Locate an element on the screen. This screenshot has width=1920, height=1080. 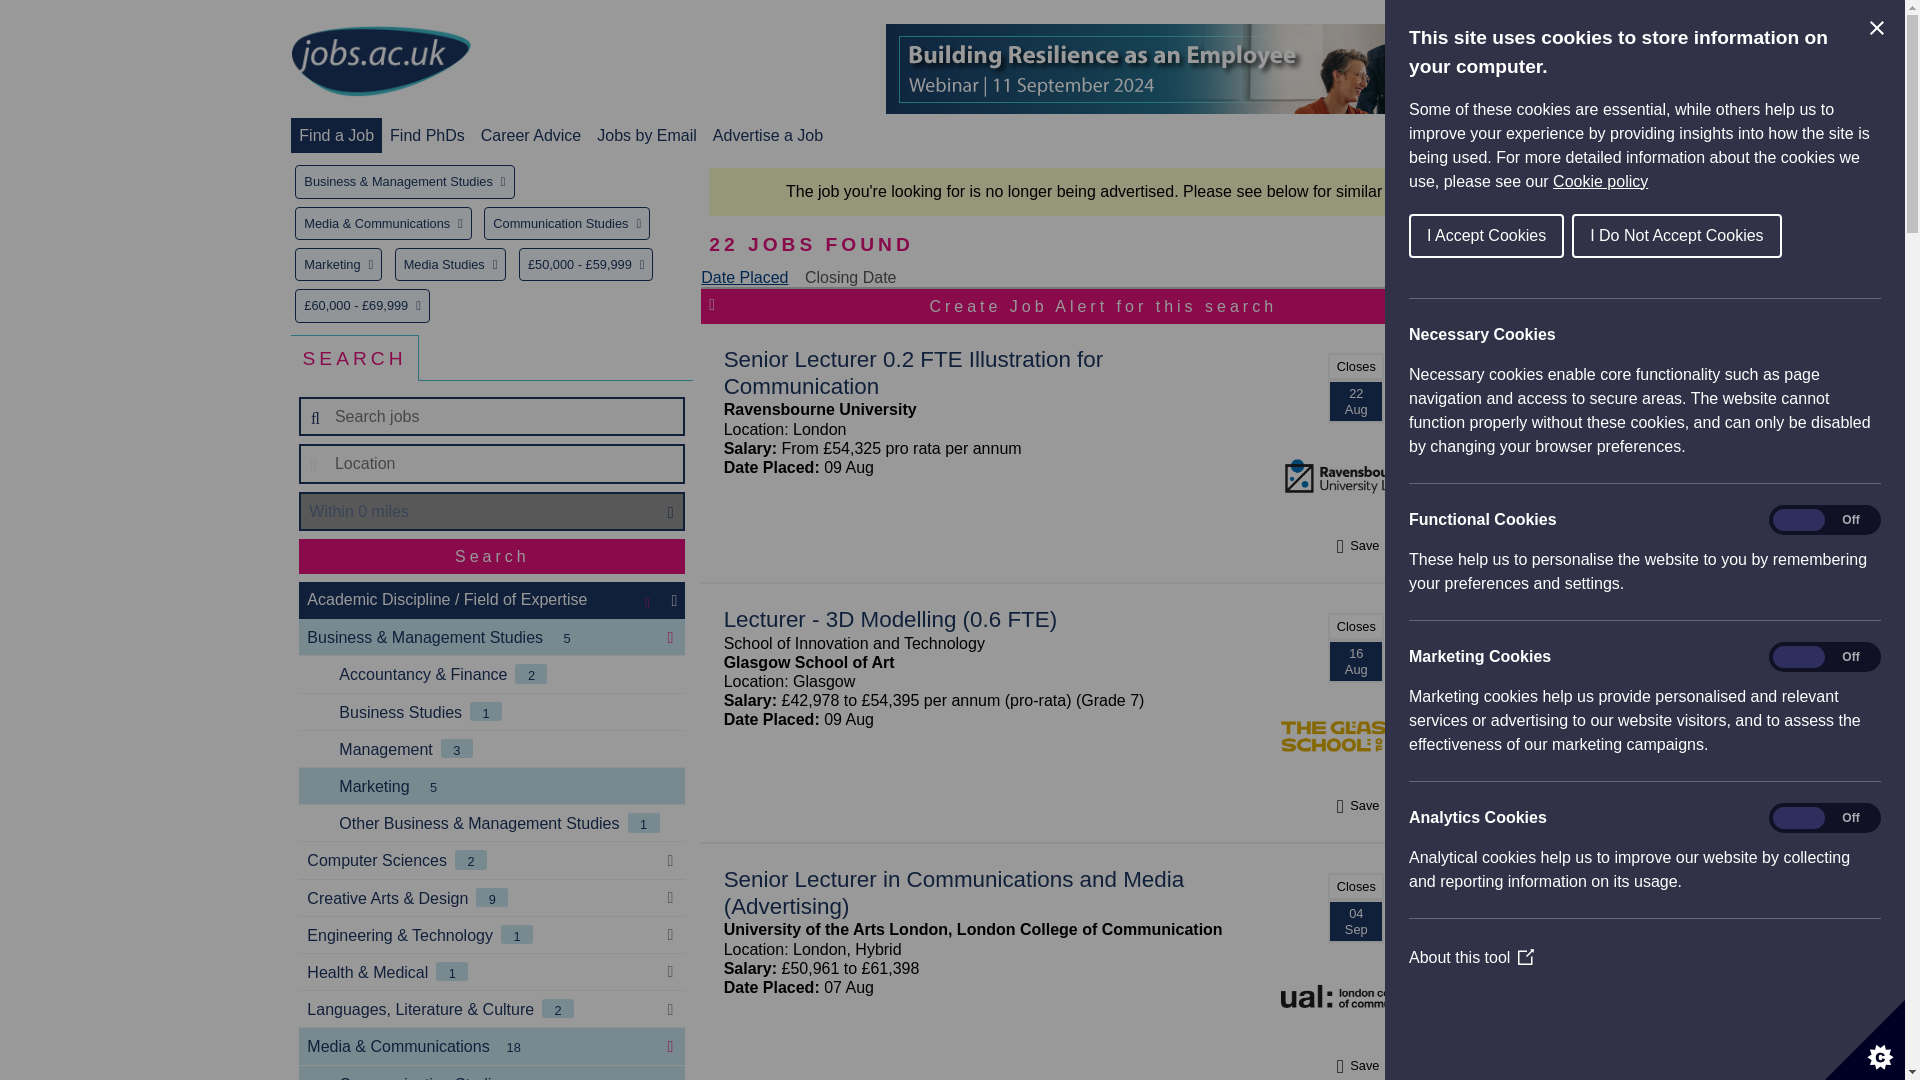
Create Job Alert for this search is located at coordinates (1102, 306).